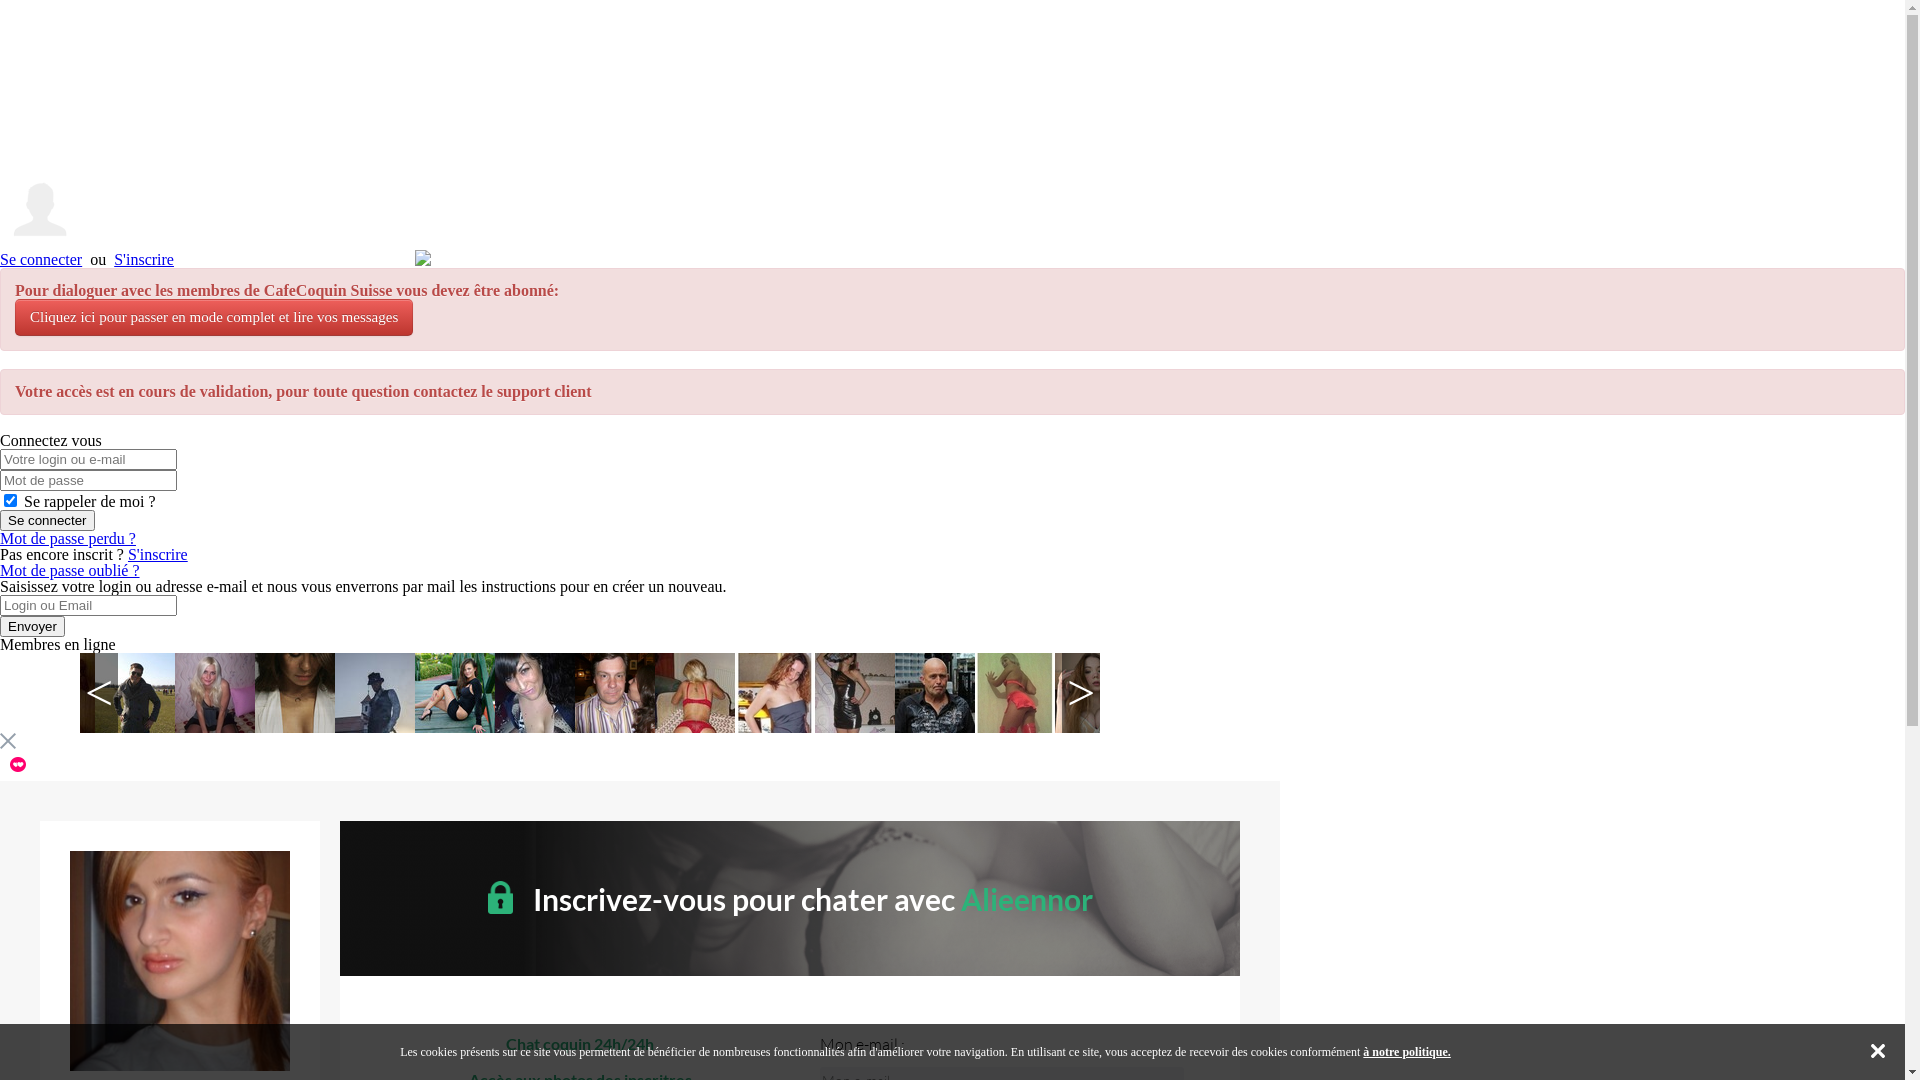 The height and width of the screenshot is (1080, 1920). Describe the element at coordinates (158, 554) in the screenshot. I see `S'inscrire` at that location.